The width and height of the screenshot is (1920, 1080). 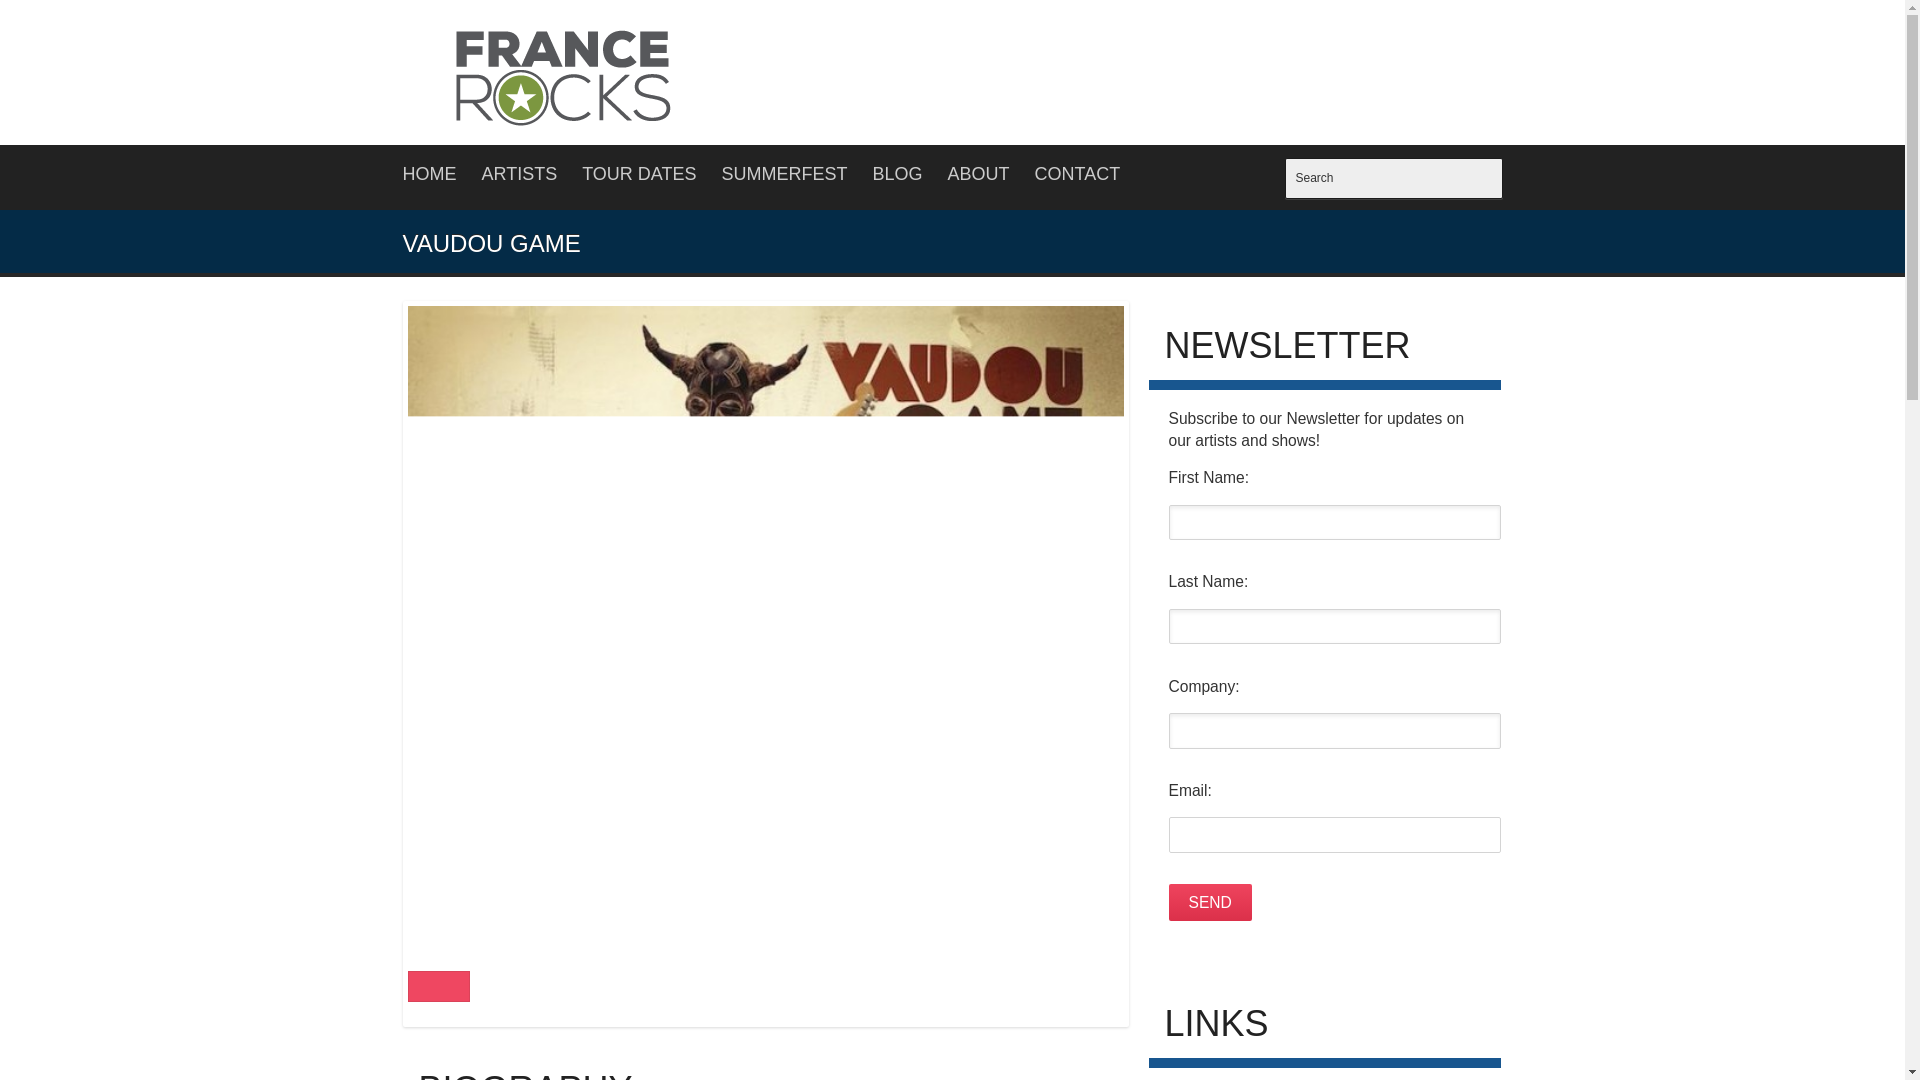 I want to click on Facebook, so click(x=450, y=986).